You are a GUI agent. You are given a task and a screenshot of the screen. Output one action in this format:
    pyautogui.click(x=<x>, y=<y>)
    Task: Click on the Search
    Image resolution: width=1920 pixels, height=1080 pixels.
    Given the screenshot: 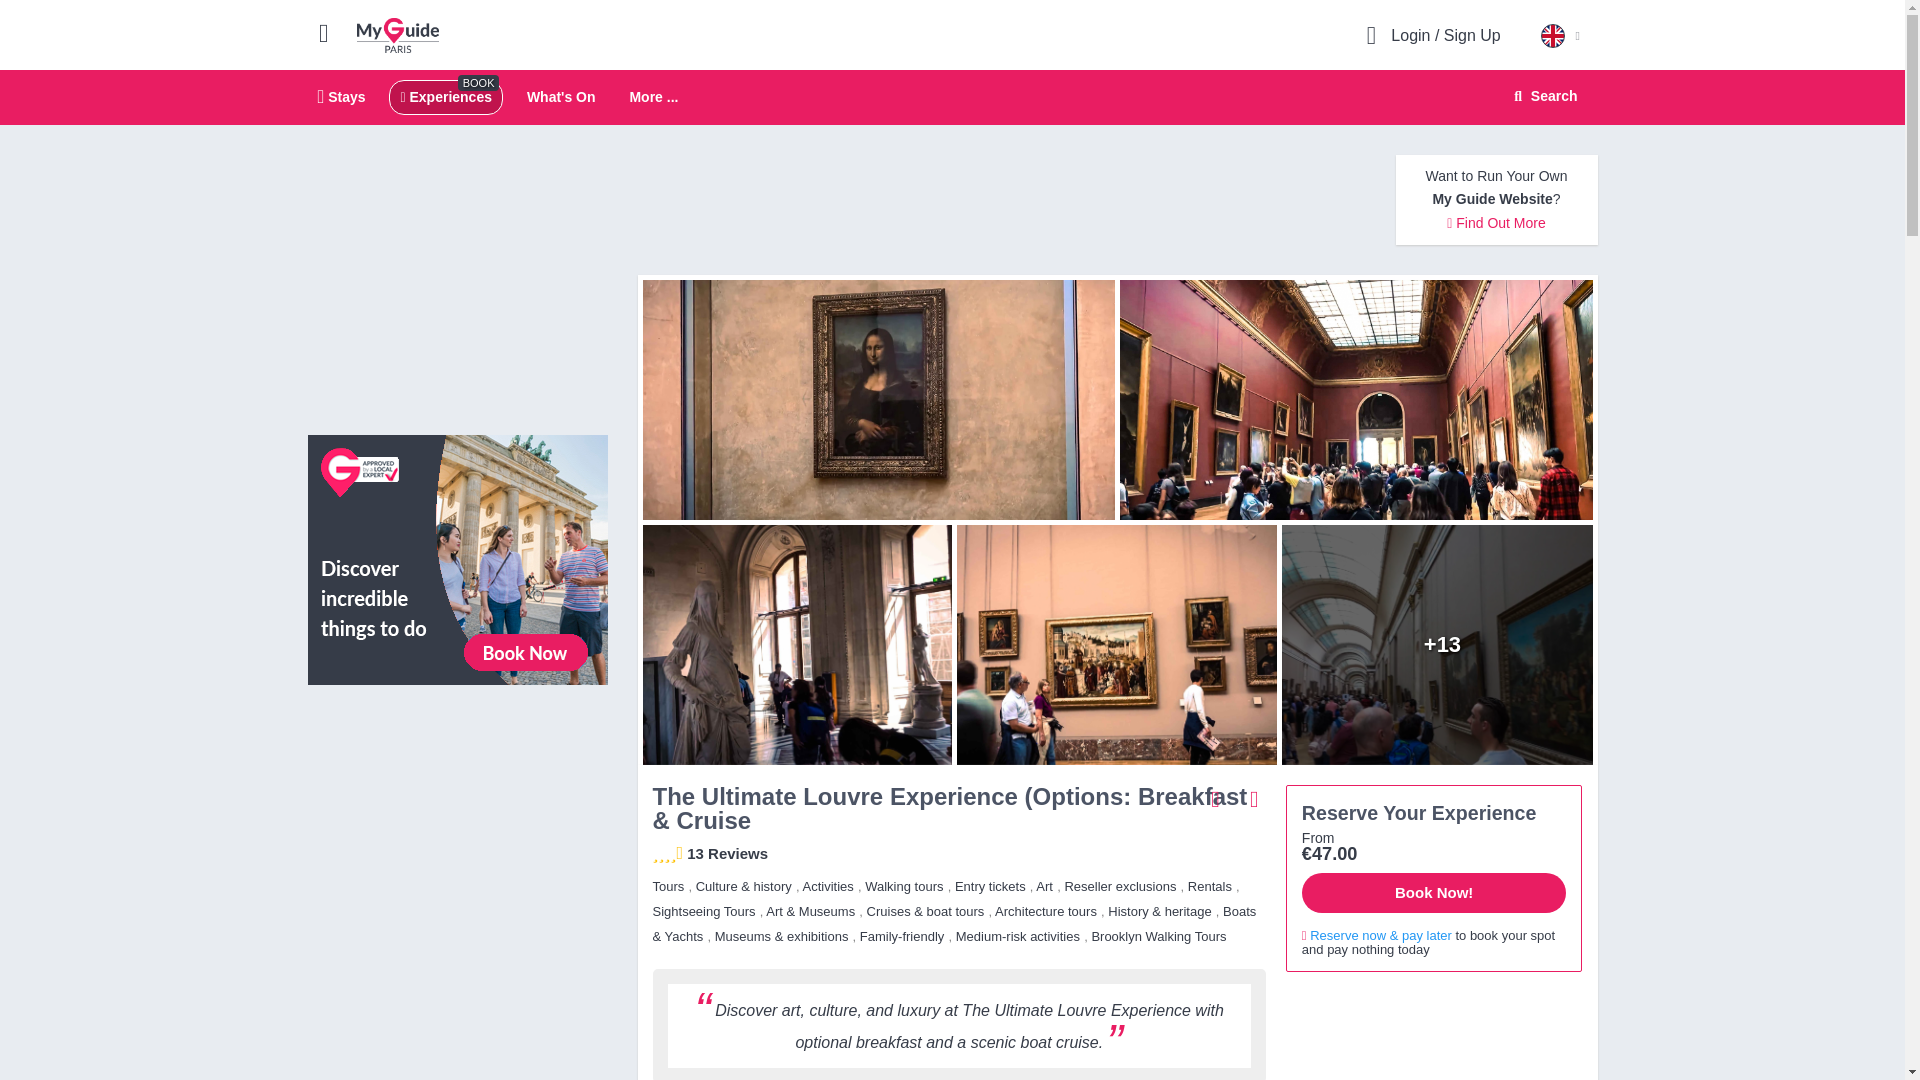 What is the action you would take?
    pyautogui.click(x=1542, y=96)
    